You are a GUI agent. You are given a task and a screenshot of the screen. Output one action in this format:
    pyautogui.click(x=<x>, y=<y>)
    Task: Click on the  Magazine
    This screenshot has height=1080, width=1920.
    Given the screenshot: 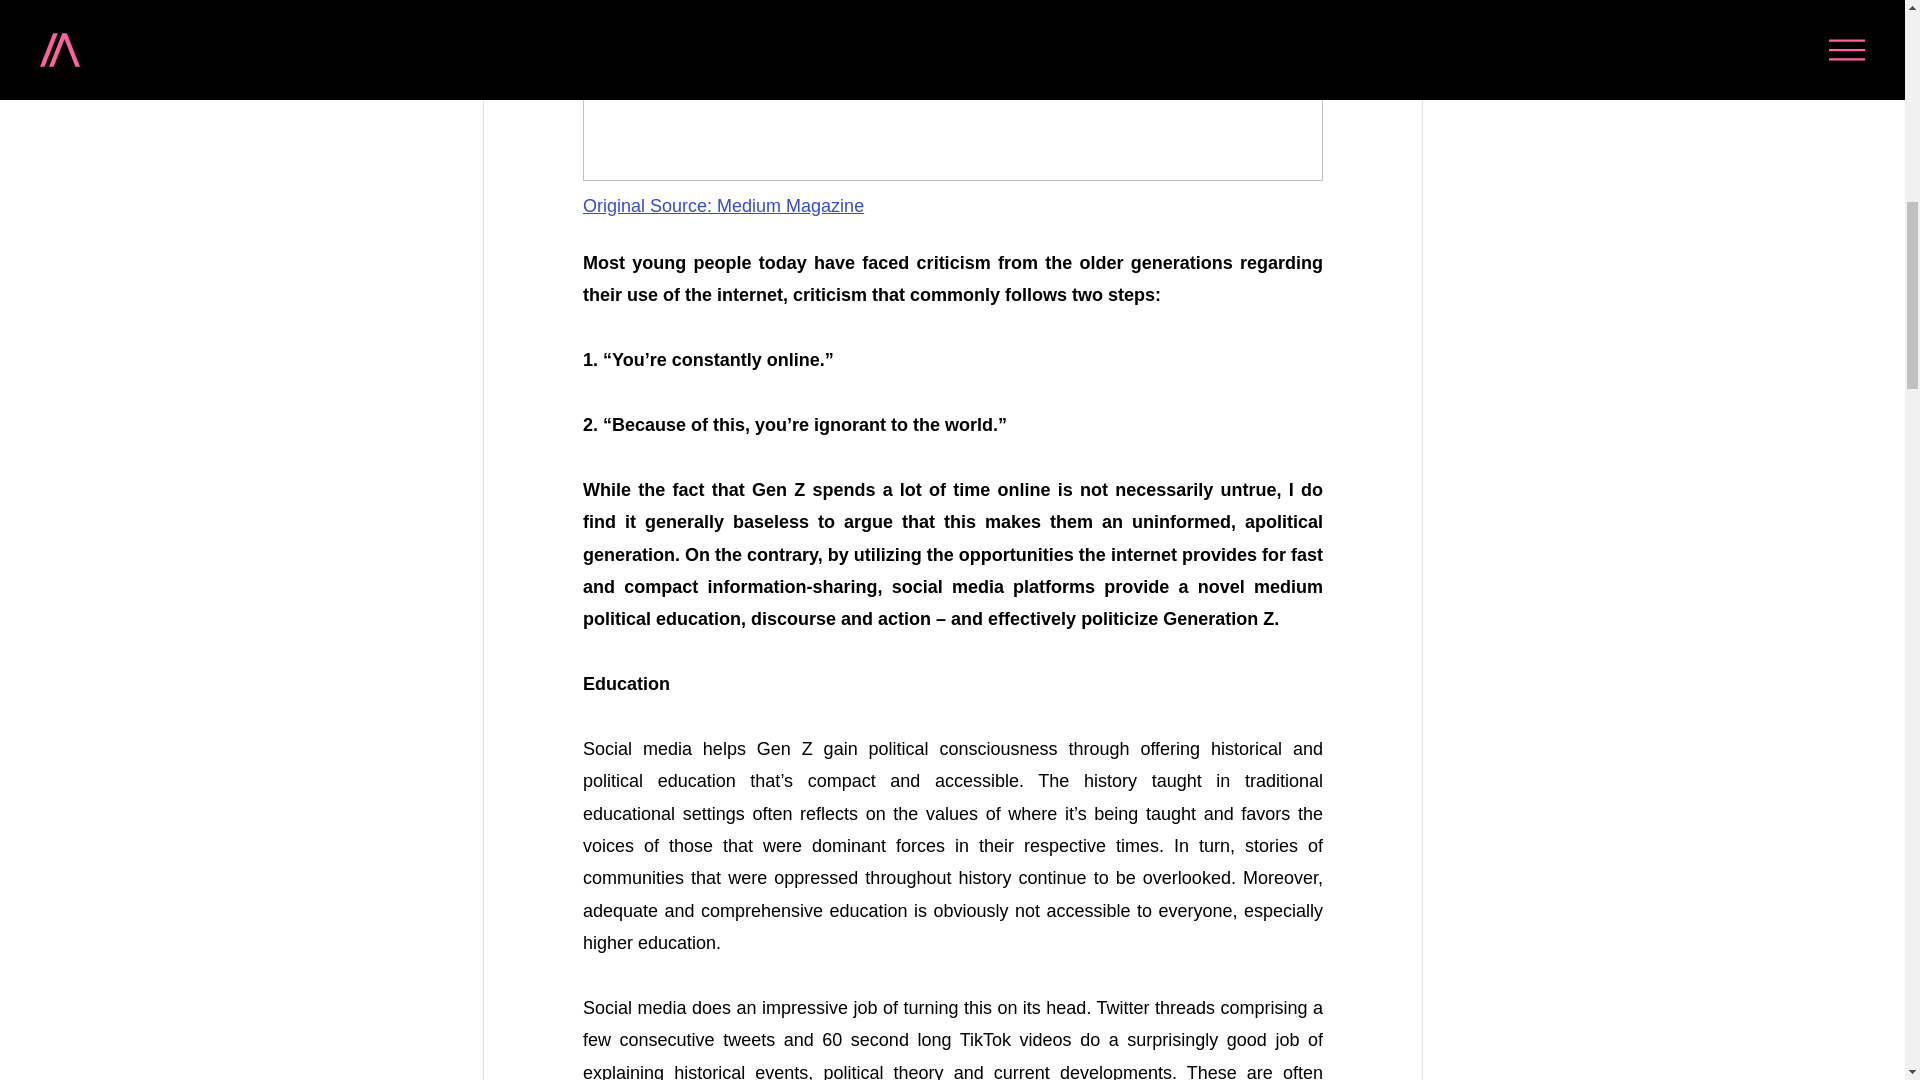 What is the action you would take?
    pyautogui.click(x=822, y=206)
    